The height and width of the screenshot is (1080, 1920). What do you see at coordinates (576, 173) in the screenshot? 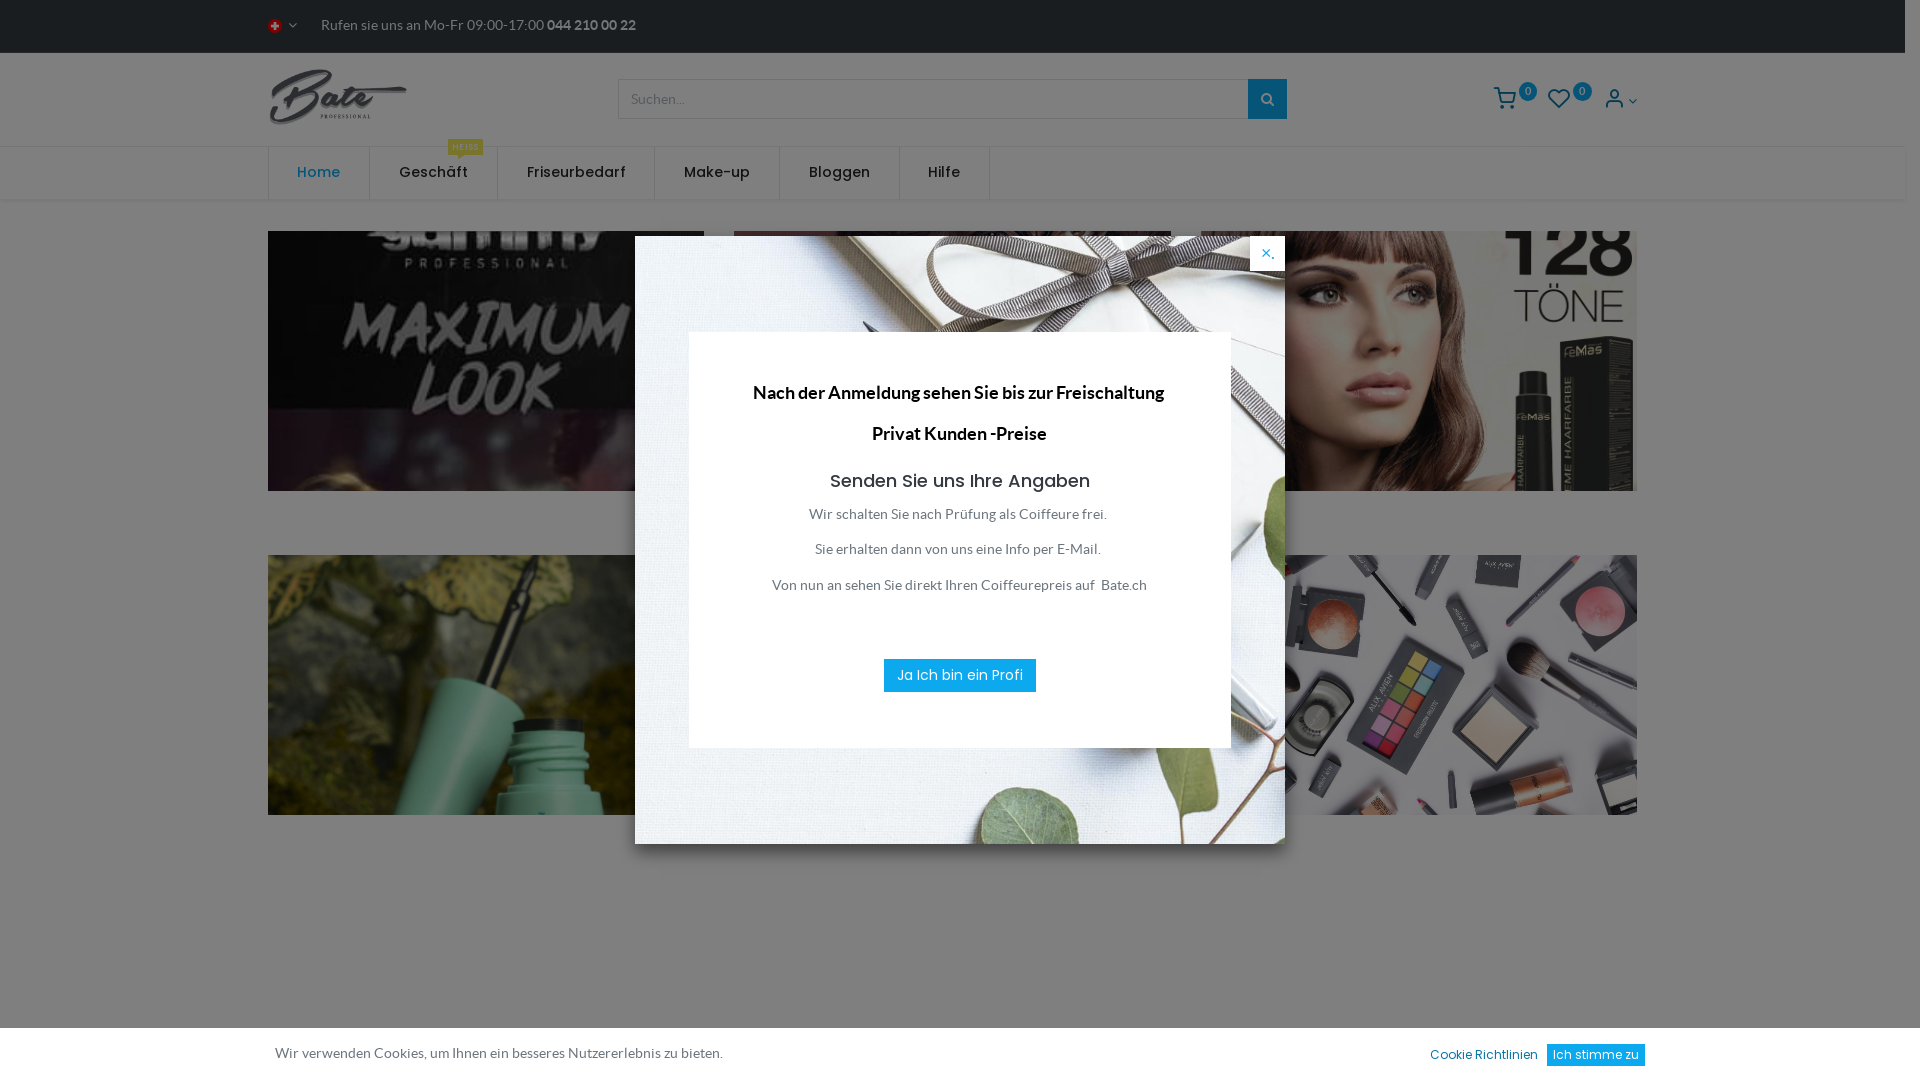
I see `Friseurbedarf` at bounding box center [576, 173].